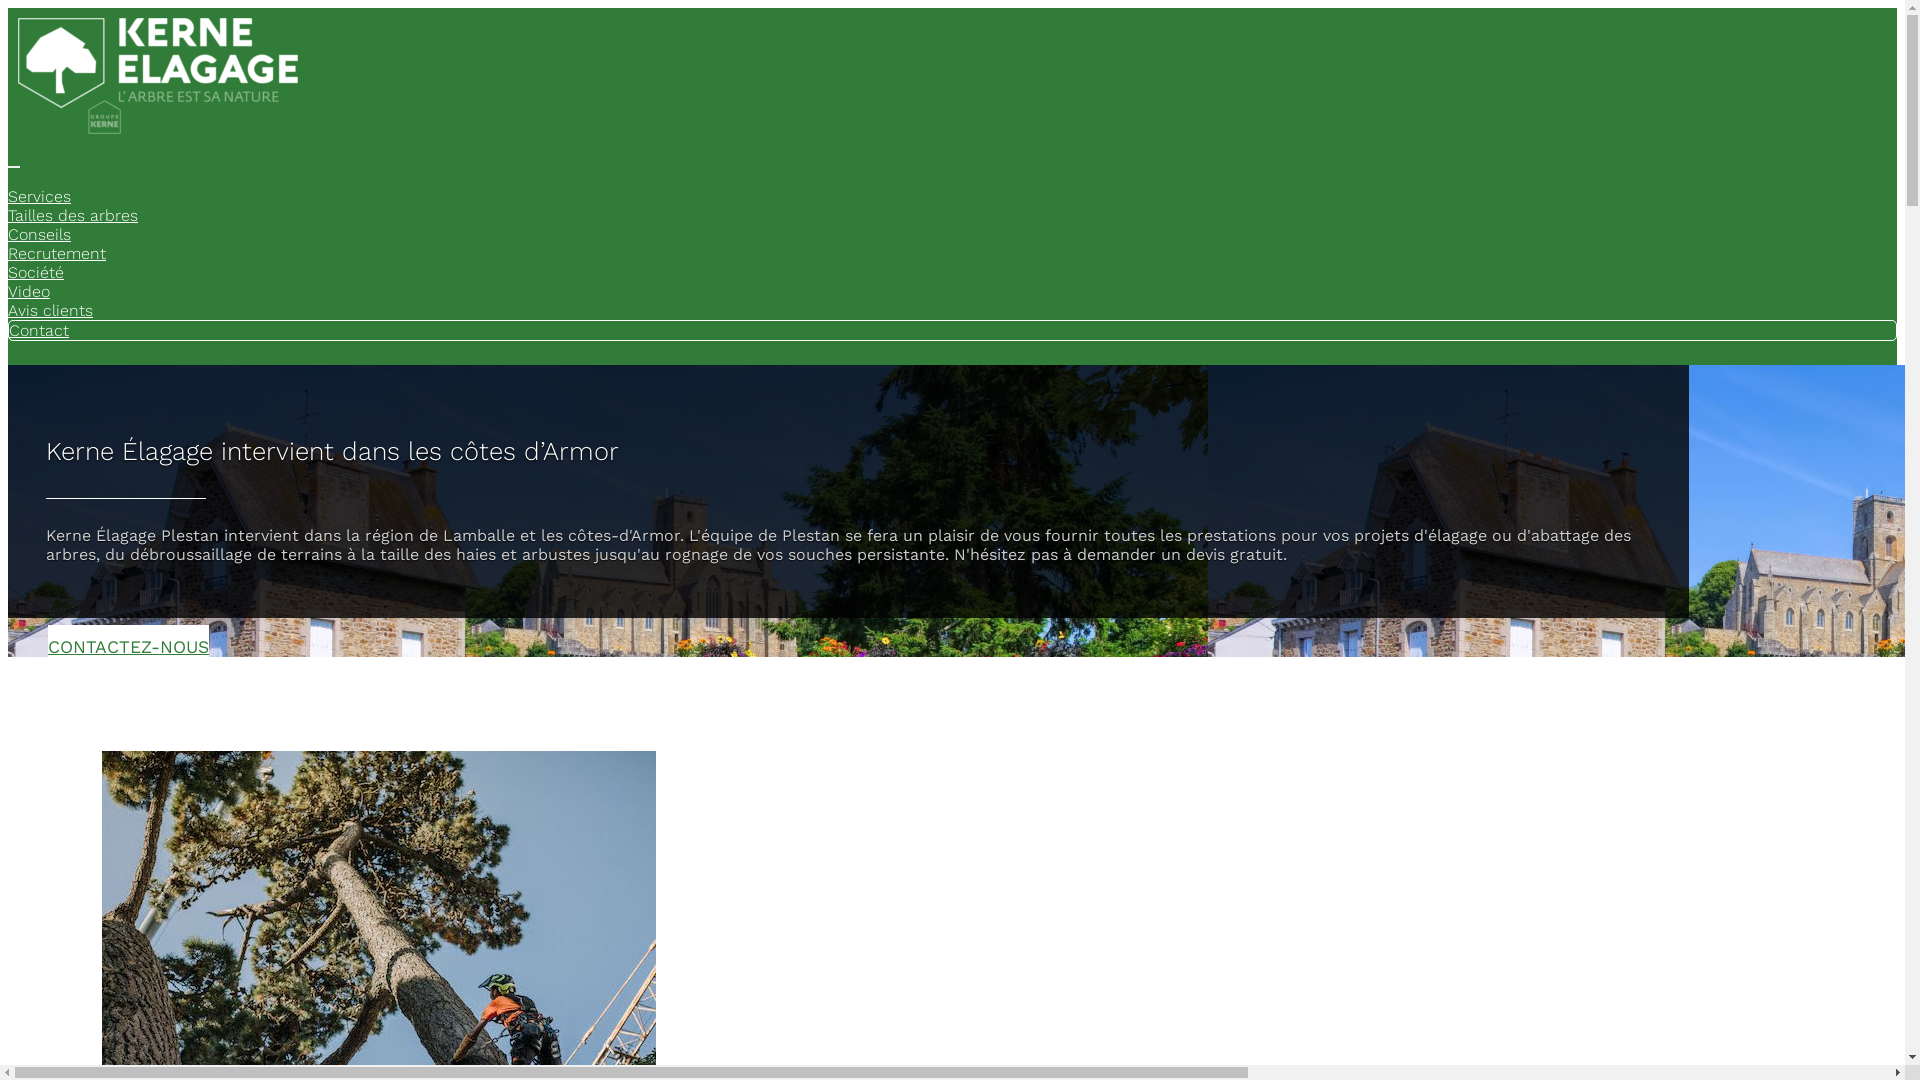 The width and height of the screenshot is (1920, 1080). I want to click on Services, so click(40, 196).